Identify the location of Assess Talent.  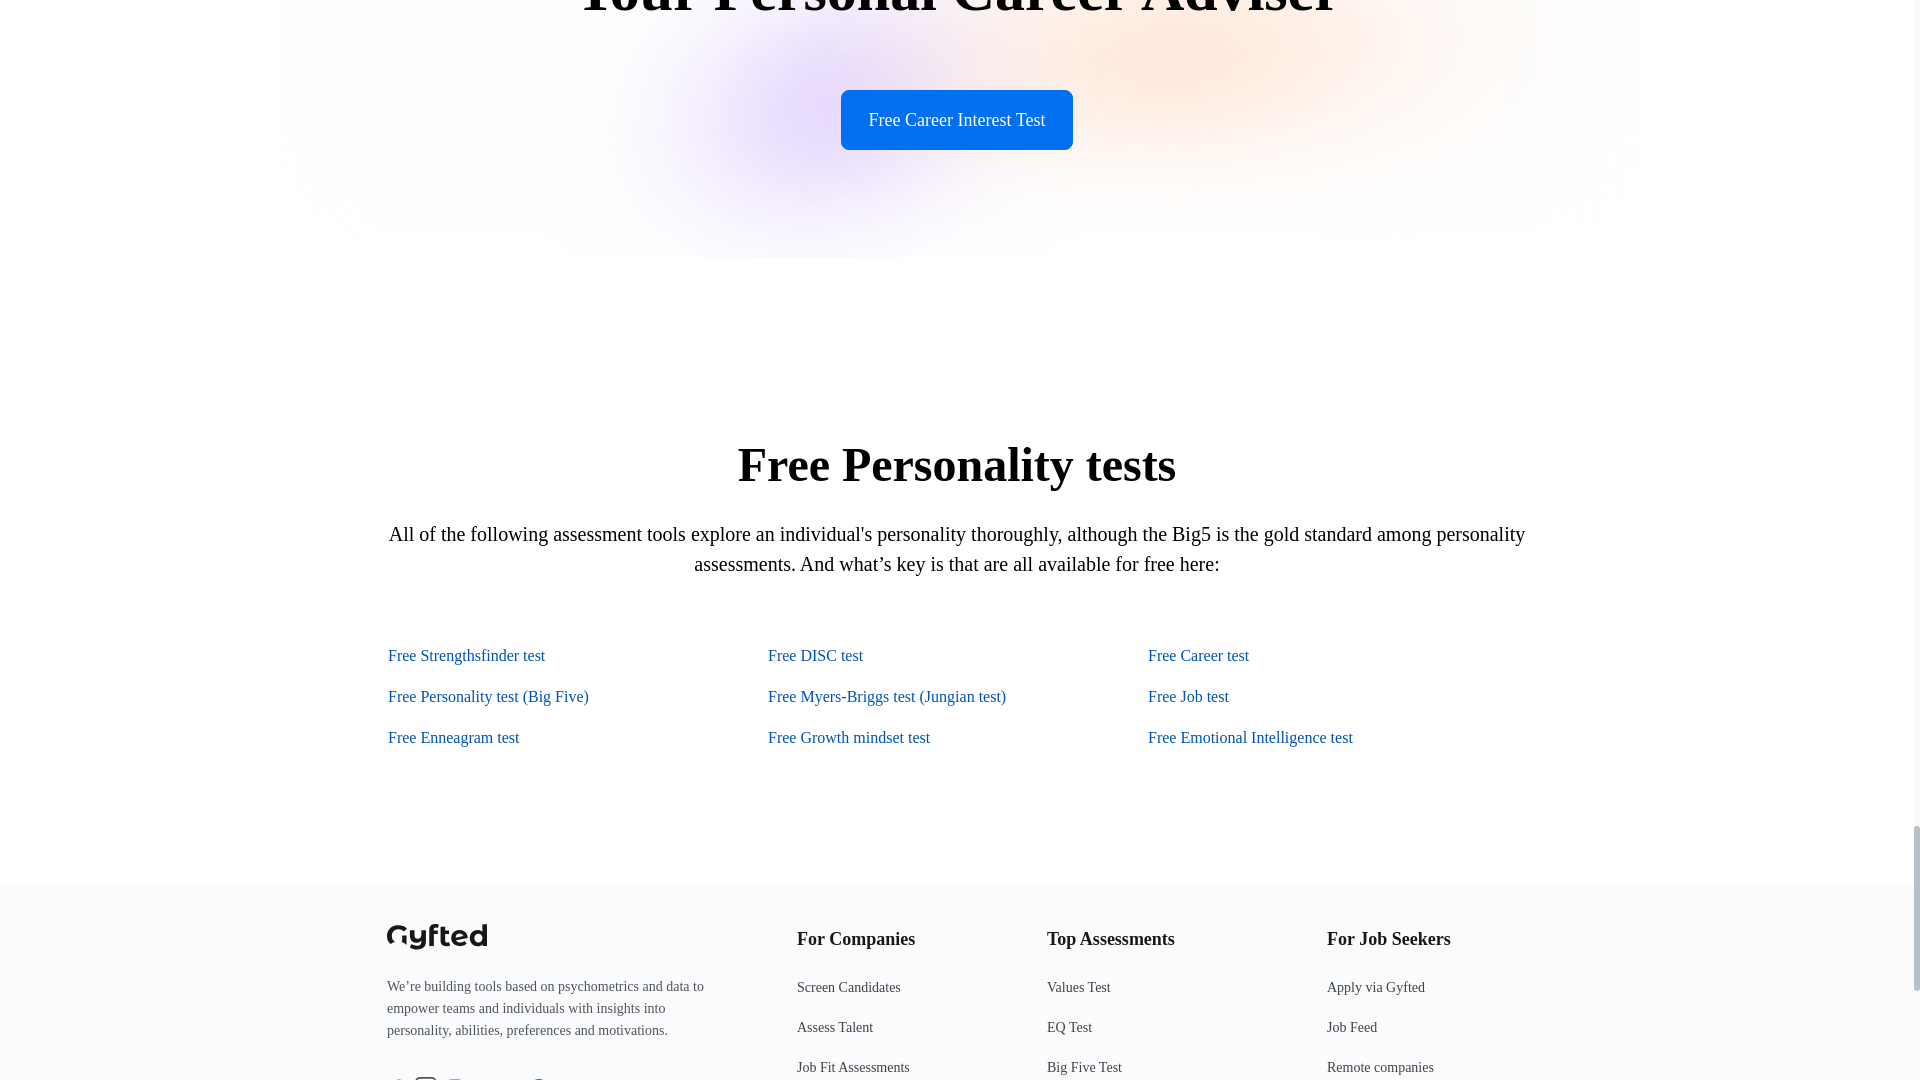
(896, 1036).